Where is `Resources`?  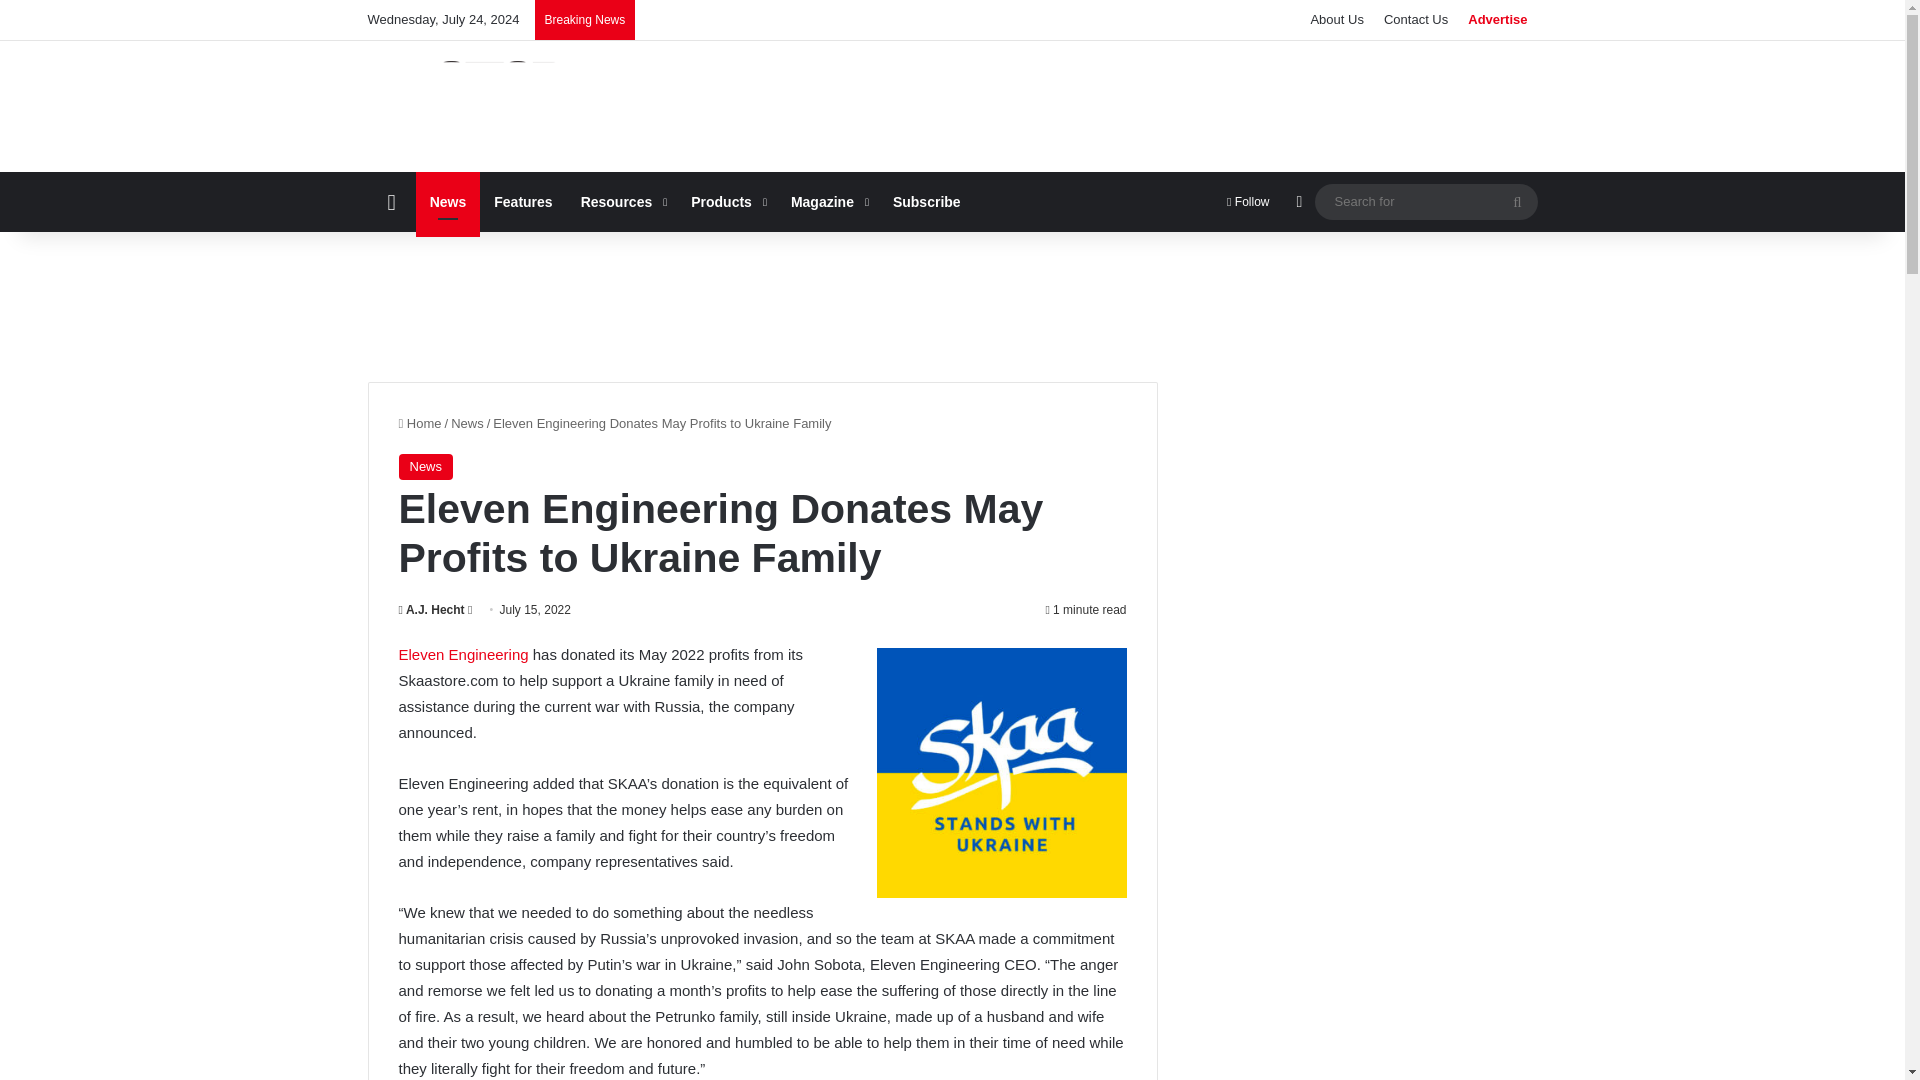
Resources is located at coordinates (622, 202).